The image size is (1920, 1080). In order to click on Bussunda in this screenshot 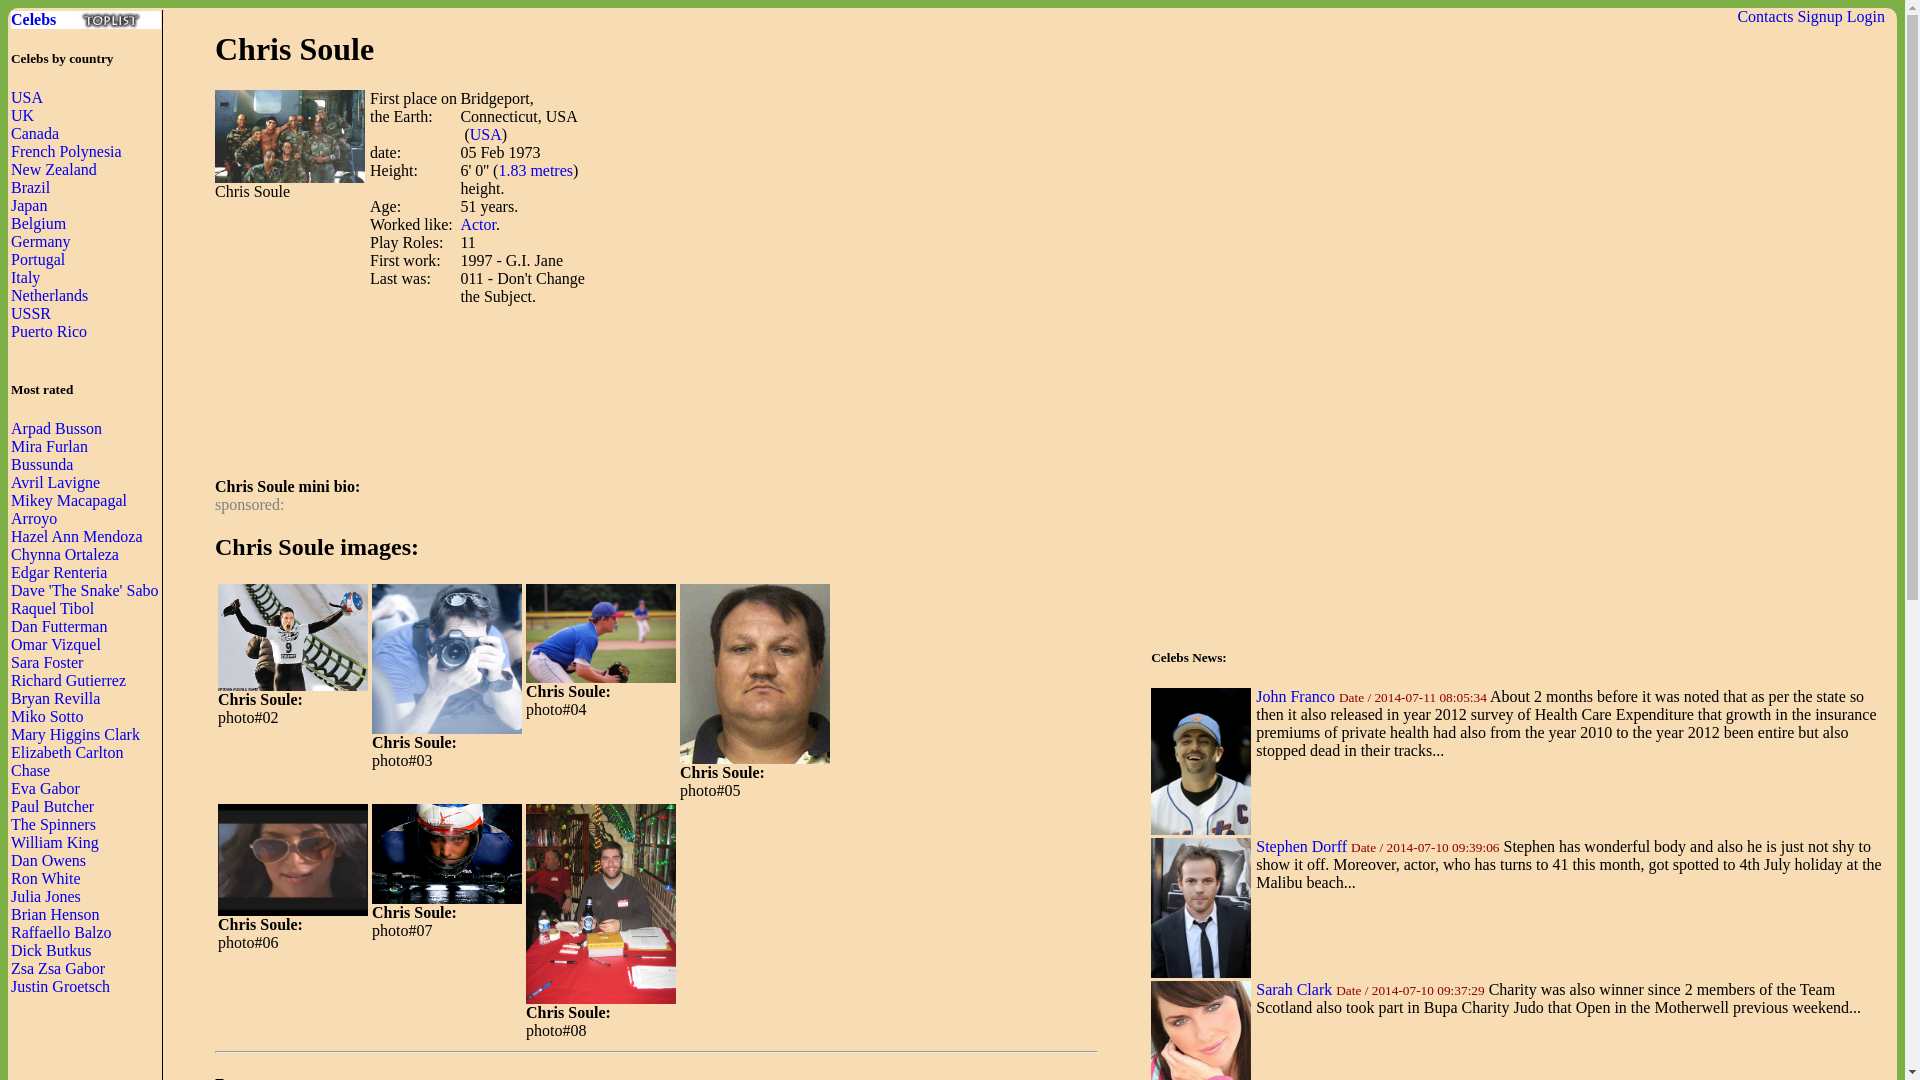, I will do `click(42, 464)`.